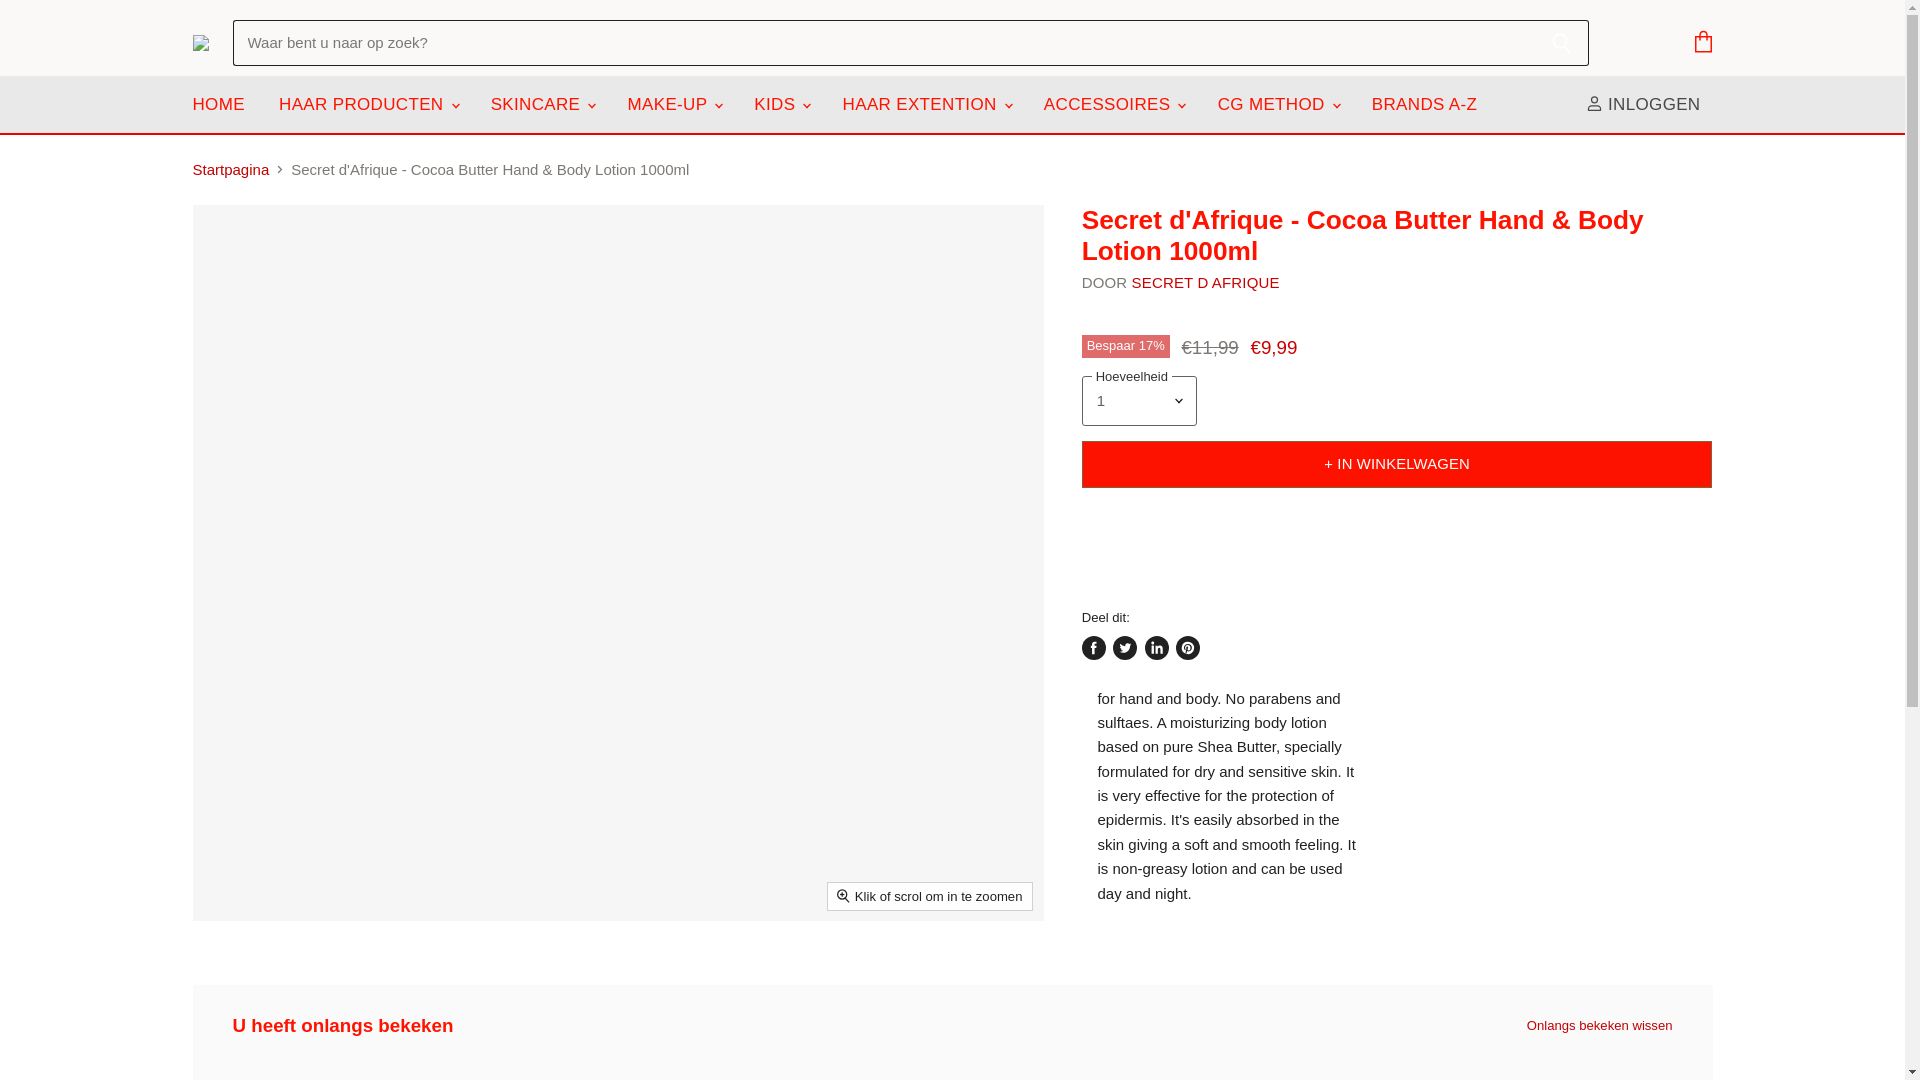 This screenshot has width=1920, height=1080. Describe the element at coordinates (1206, 282) in the screenshot. I see `Secret D Afrique` at that location.